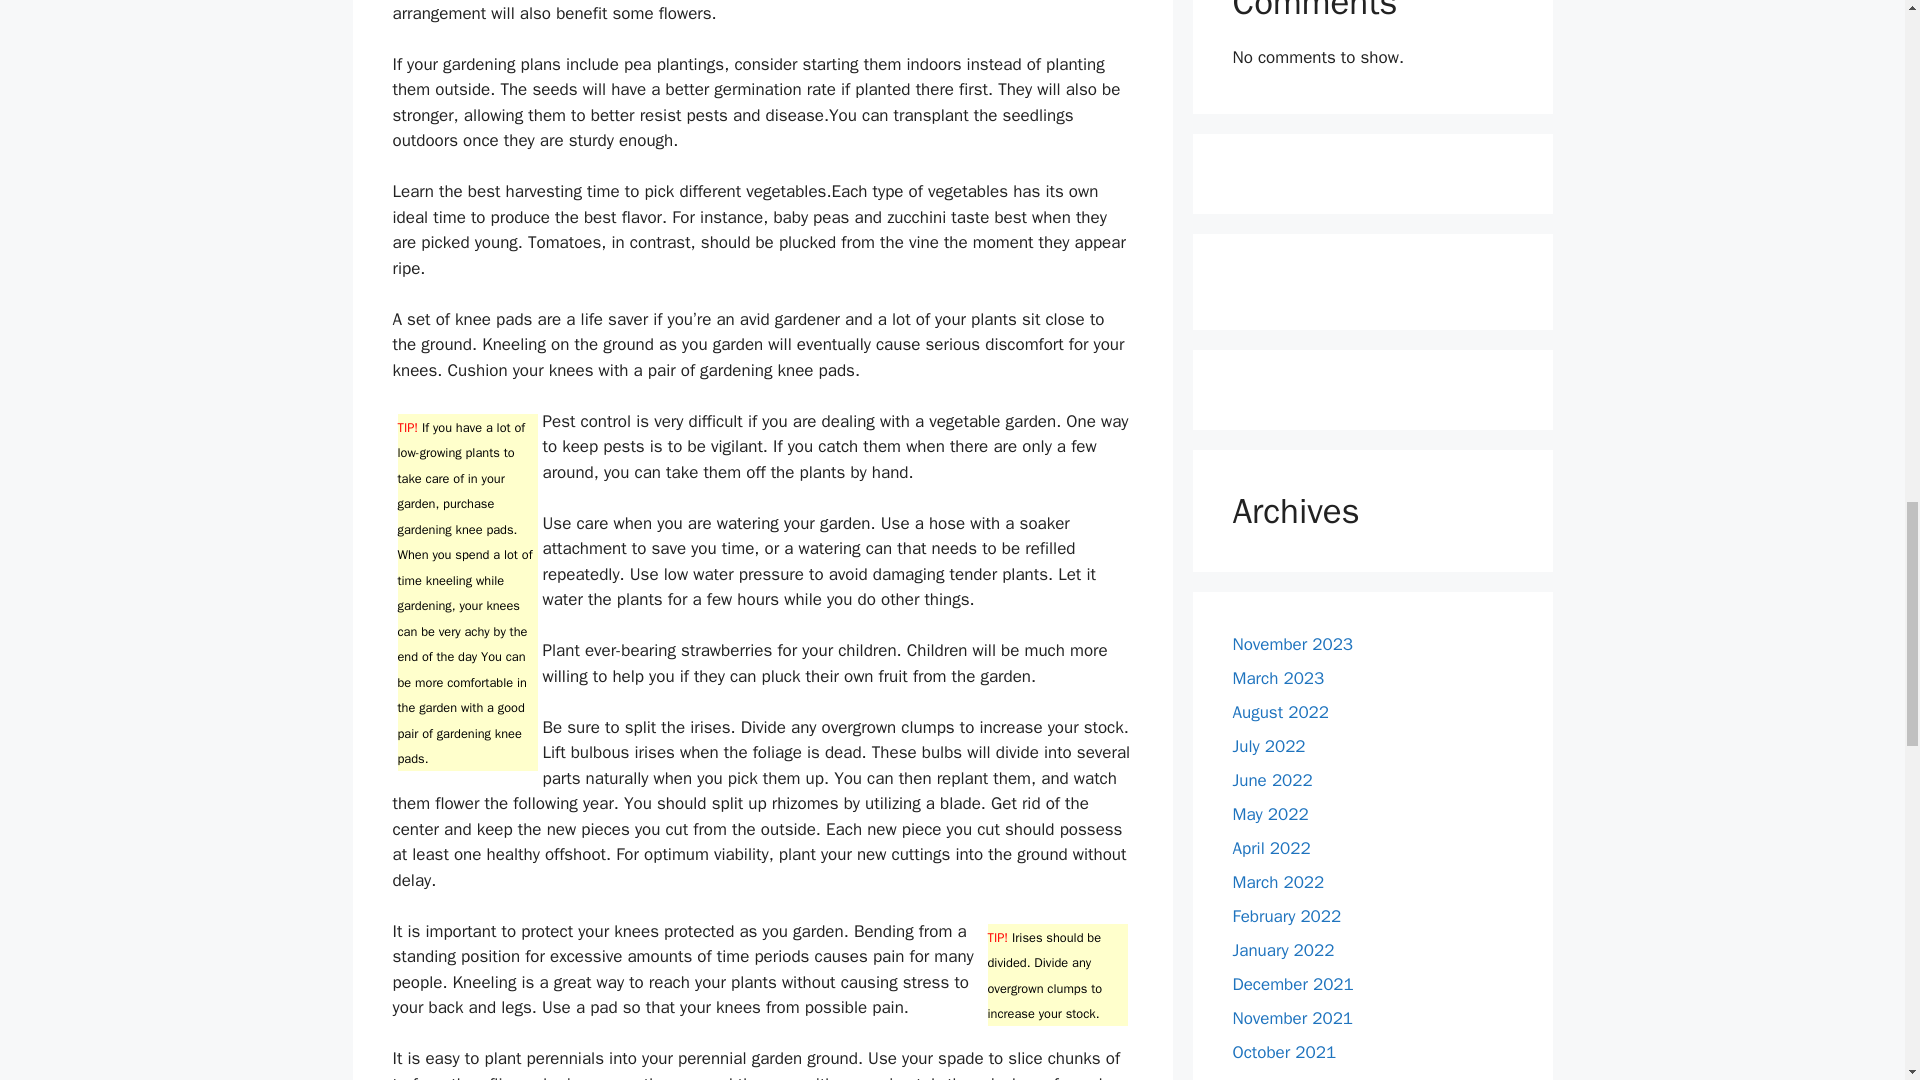 Image resolution: width=1920 pixels, height=1080 pixels. What do you see at coordinates (1292, 644) in the screenshot?
I see `November 2023` at bounding box center [1292, 644].